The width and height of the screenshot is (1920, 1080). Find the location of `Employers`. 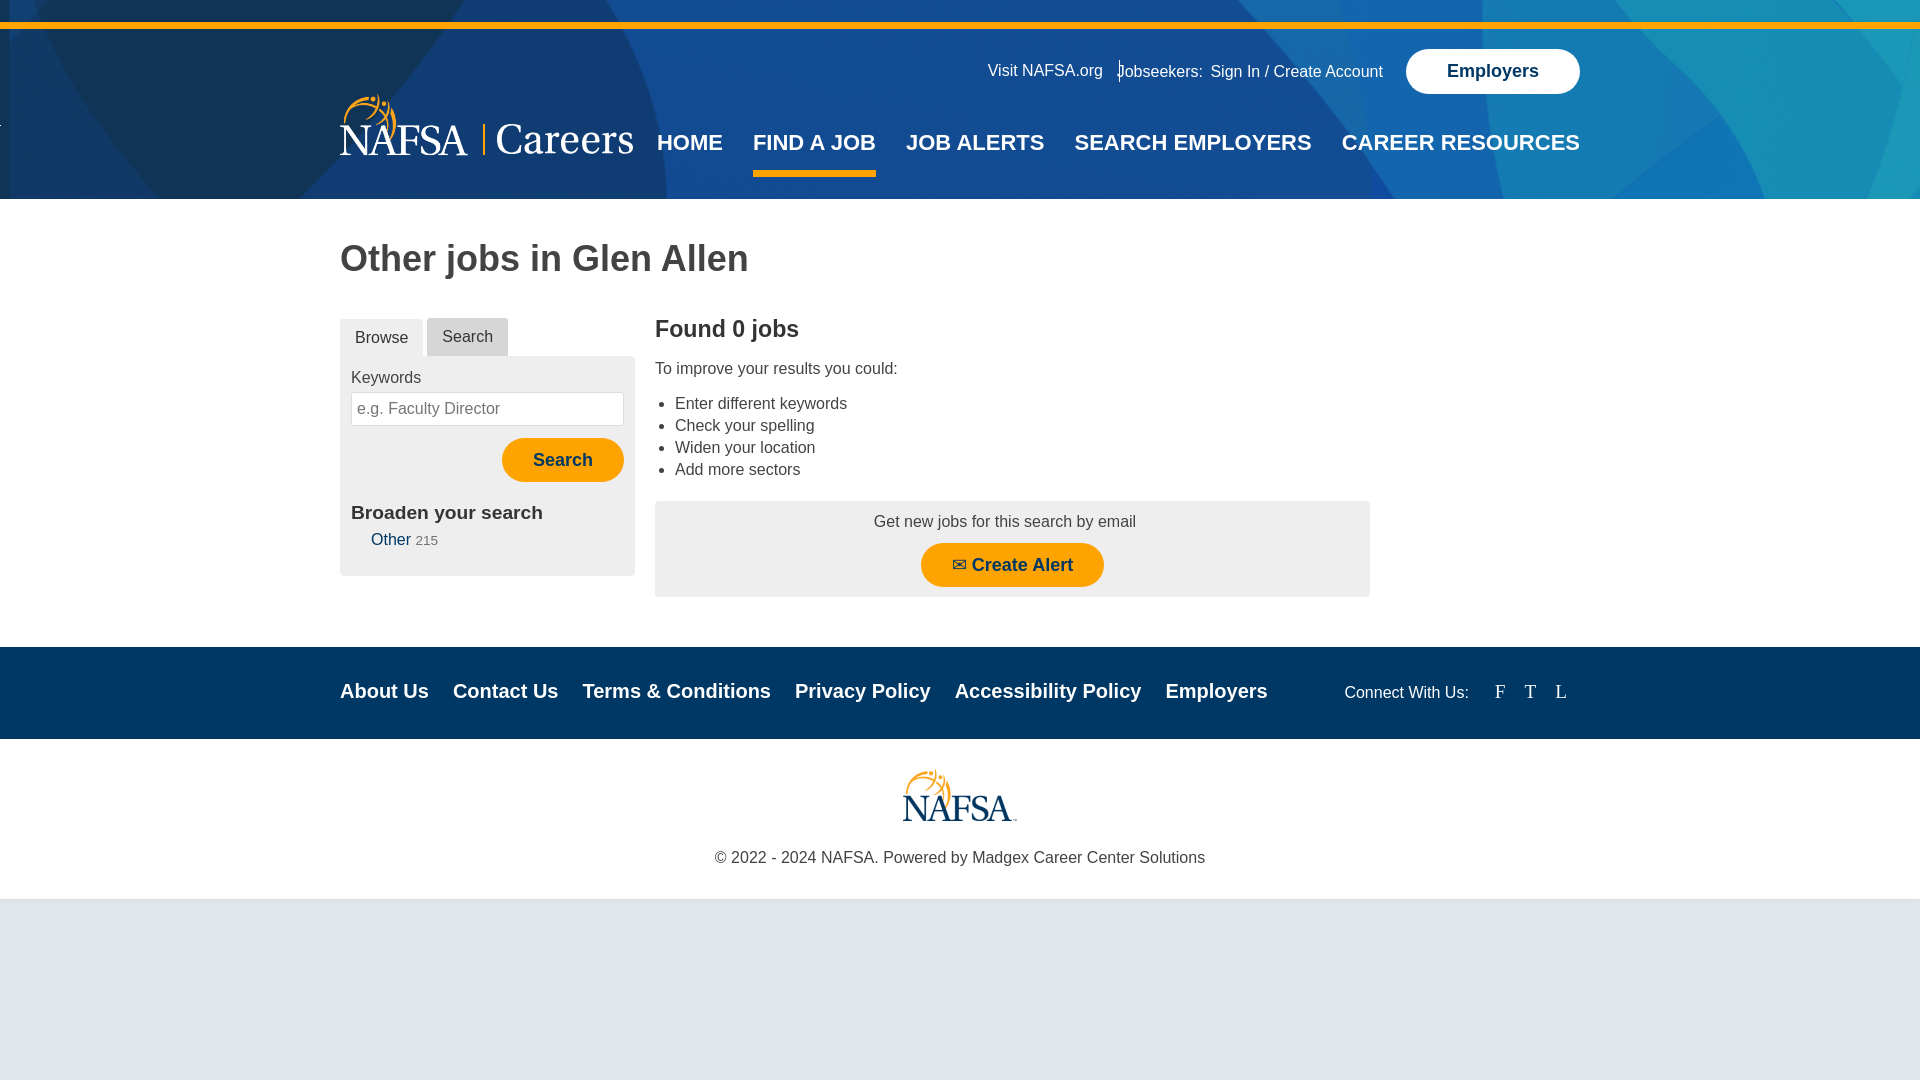

Employers is located at coordinates (1216, 691).